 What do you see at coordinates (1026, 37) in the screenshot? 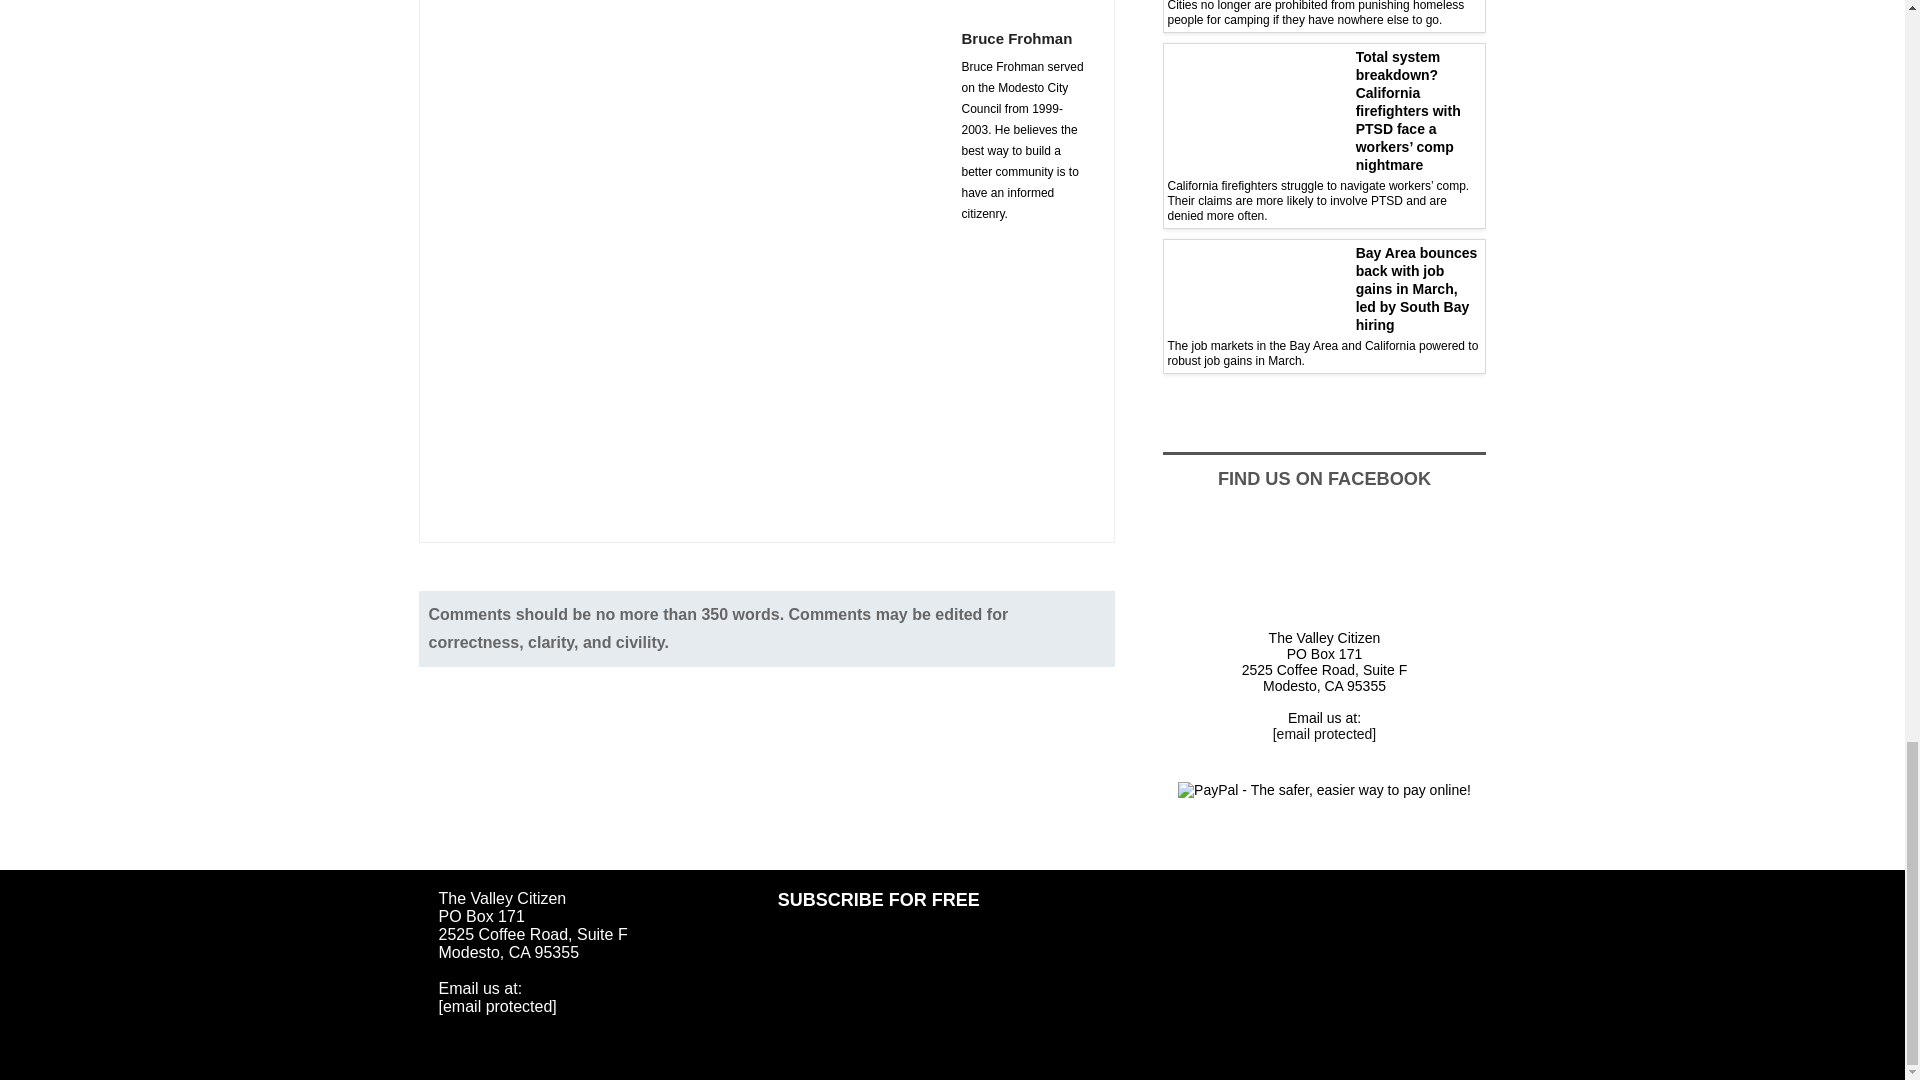
I see `Bruce Frohman` at bounding box center [1026, 37].